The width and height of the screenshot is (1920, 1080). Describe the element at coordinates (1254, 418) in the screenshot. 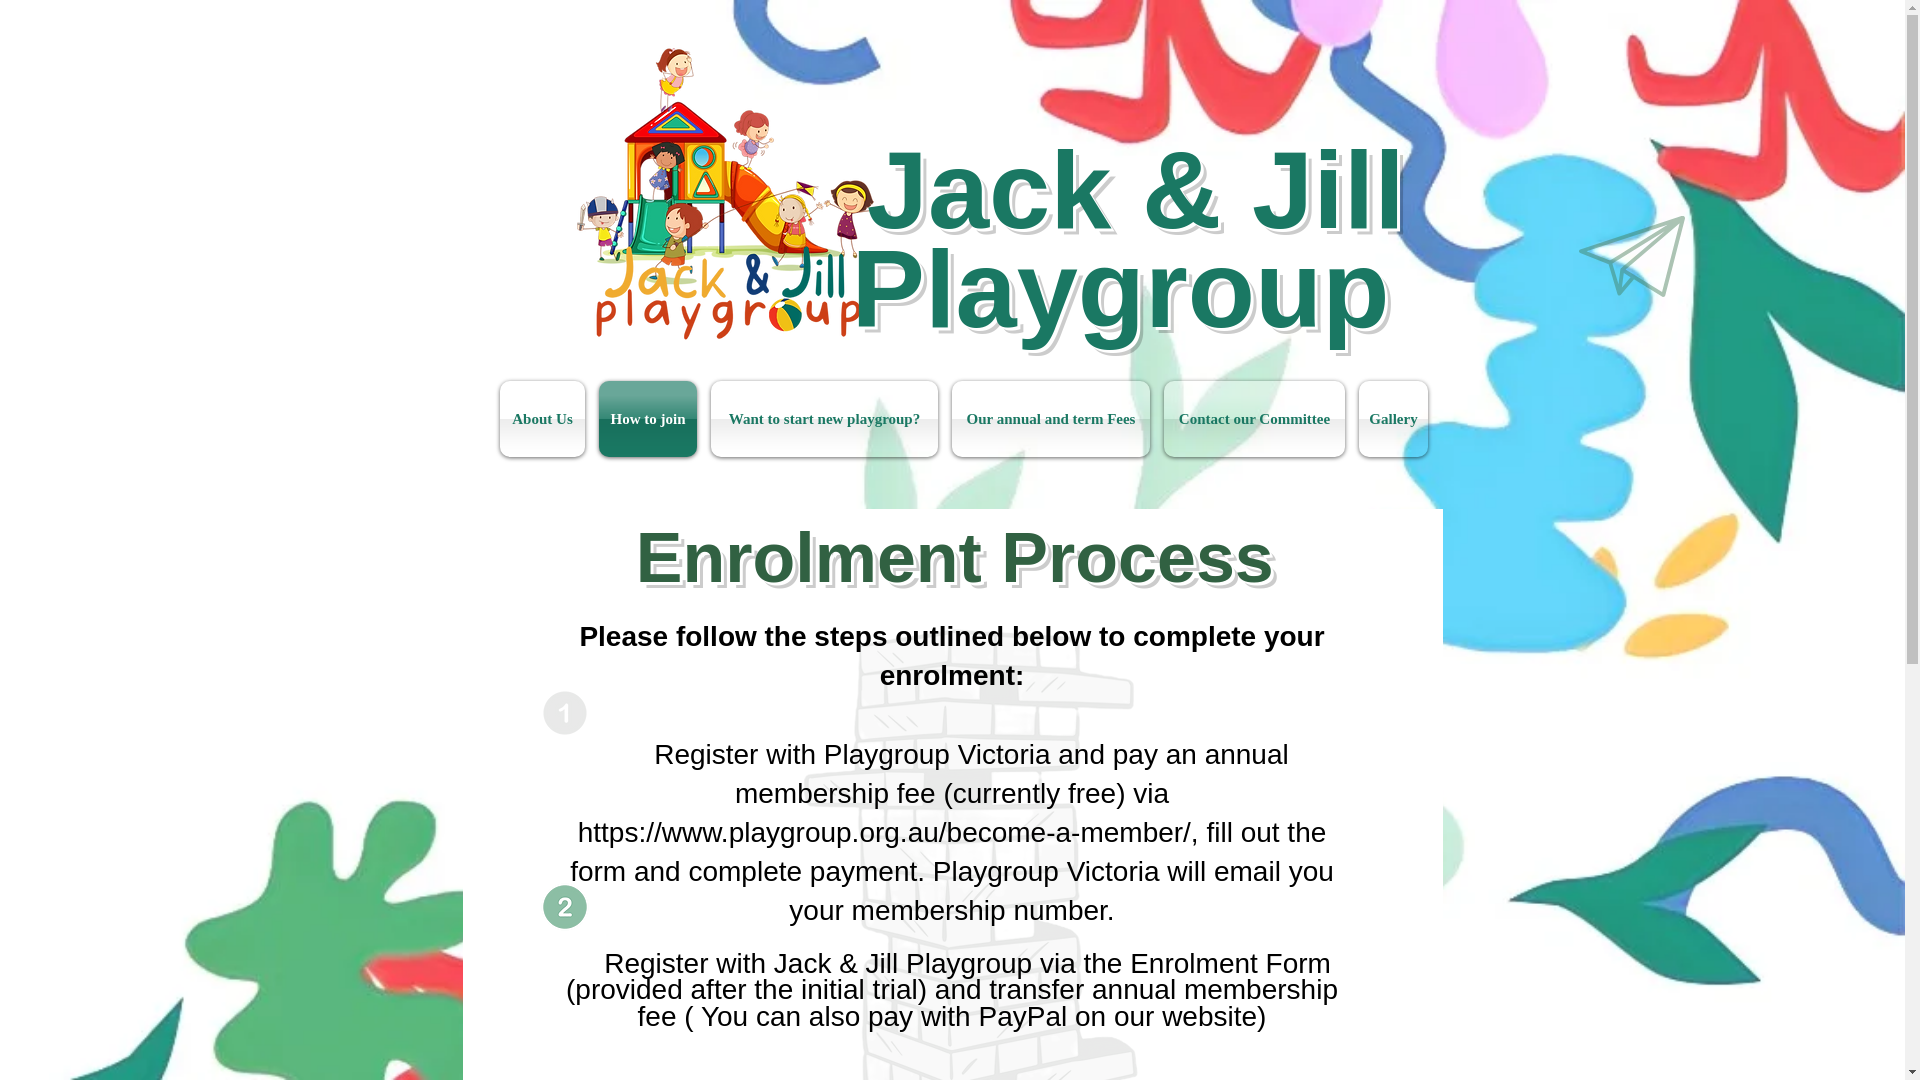

I see `Contact our Committee` at that location.